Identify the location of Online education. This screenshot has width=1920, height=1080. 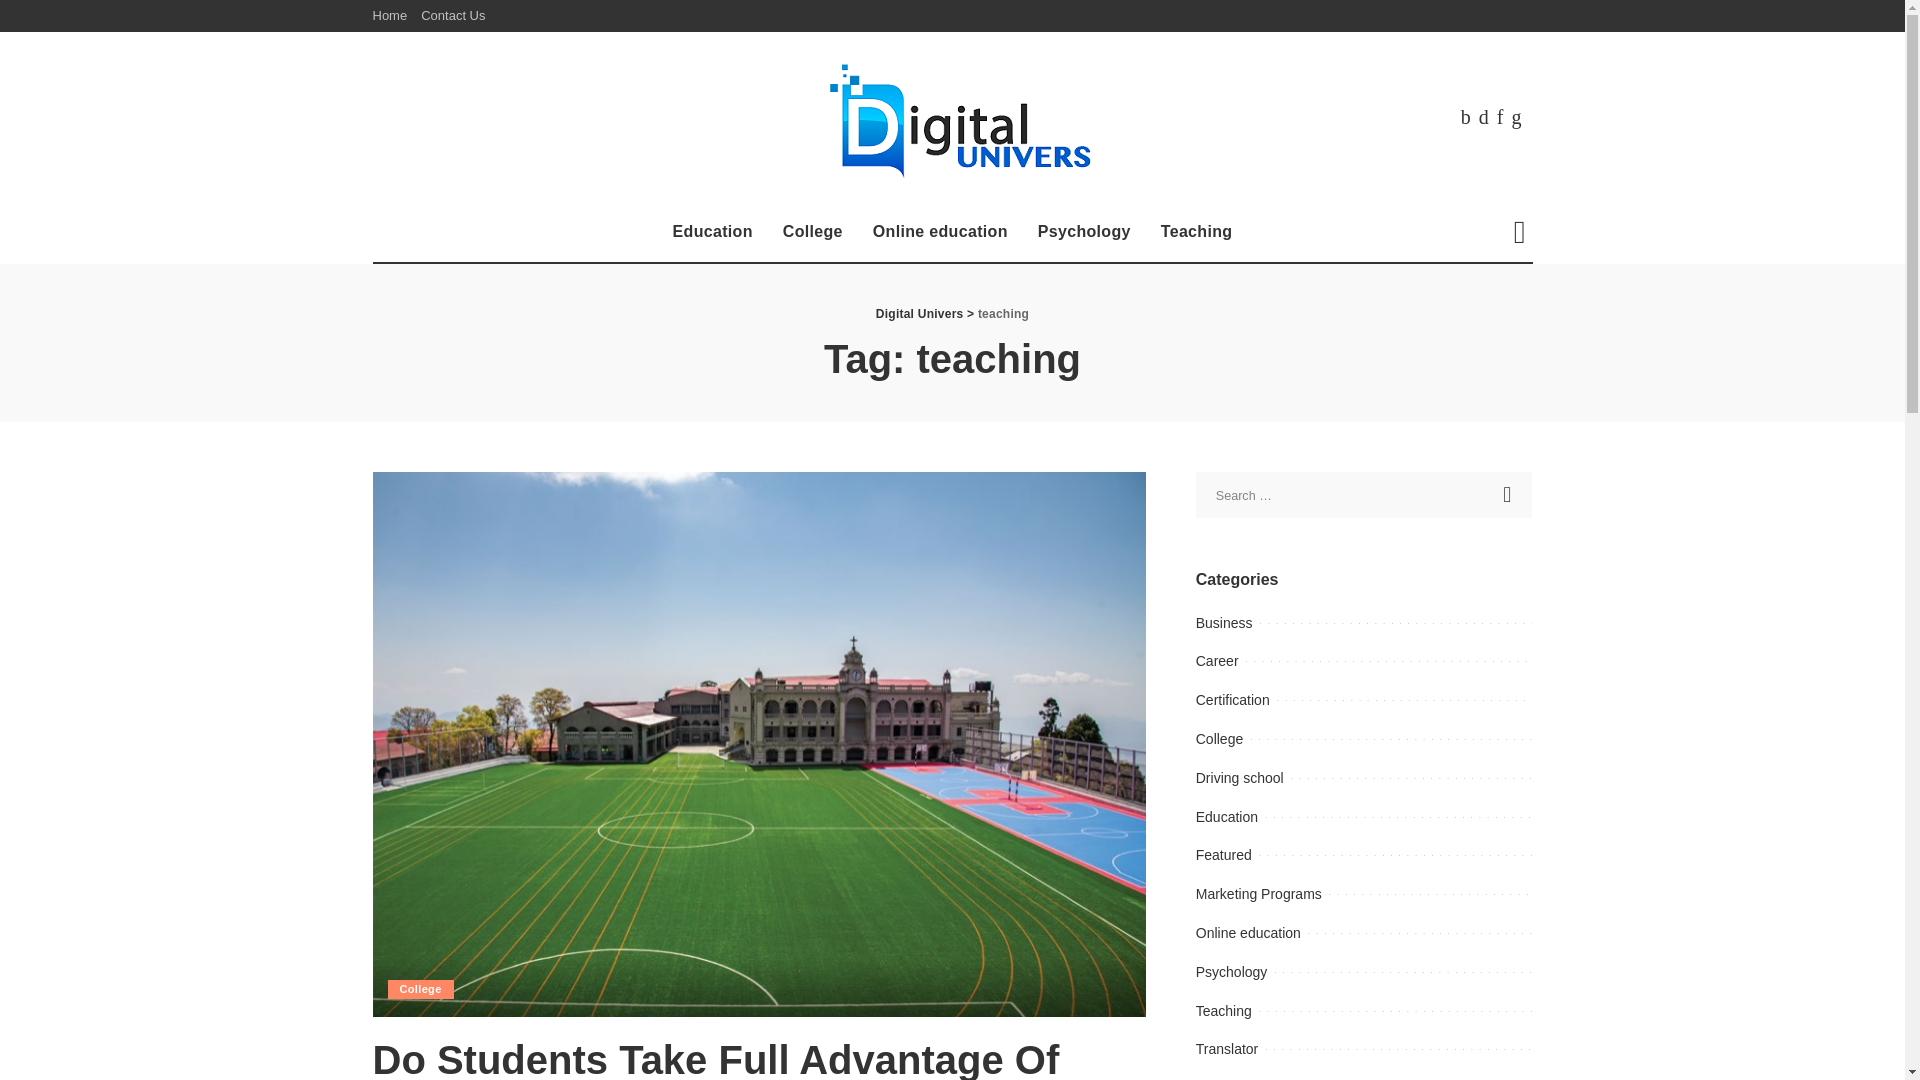
(940, 232).